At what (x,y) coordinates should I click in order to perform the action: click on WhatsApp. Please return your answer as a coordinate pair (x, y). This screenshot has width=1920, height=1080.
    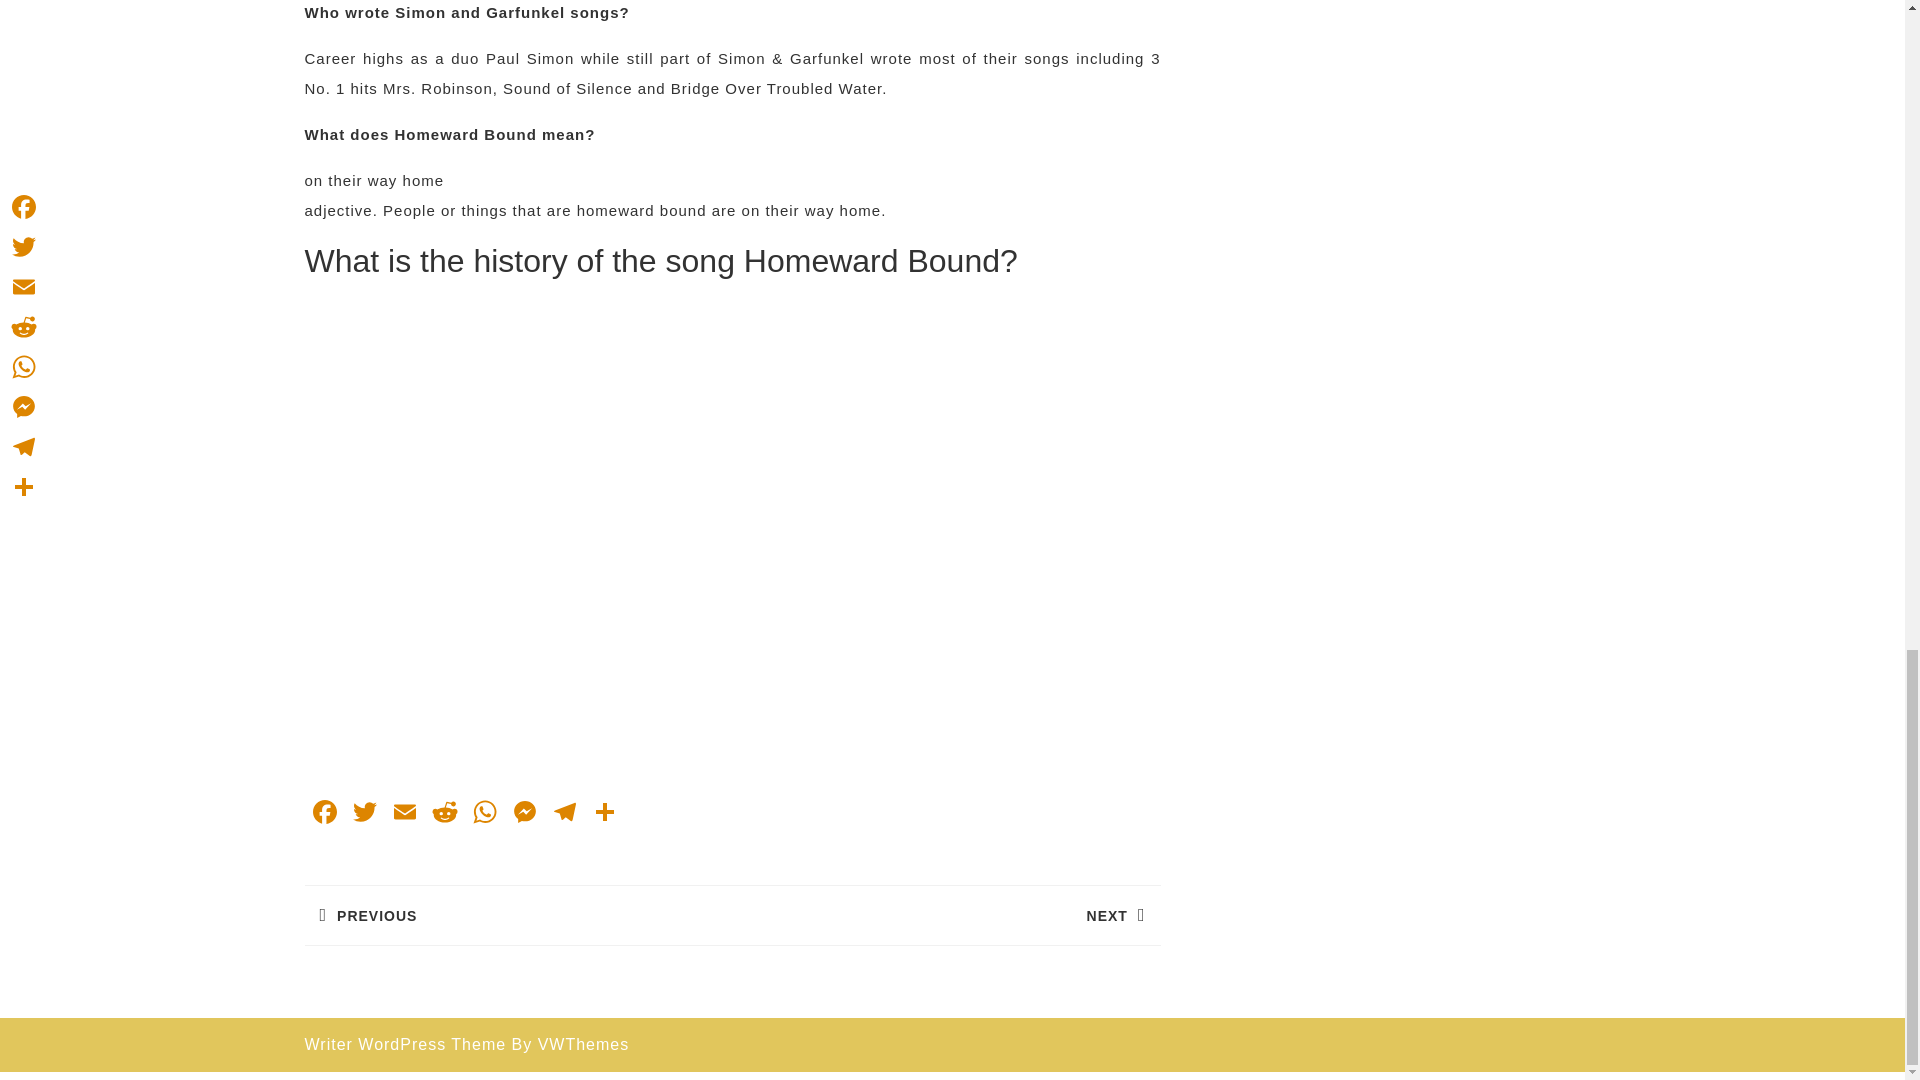
    Looking at the image, I should click on (404, 814).